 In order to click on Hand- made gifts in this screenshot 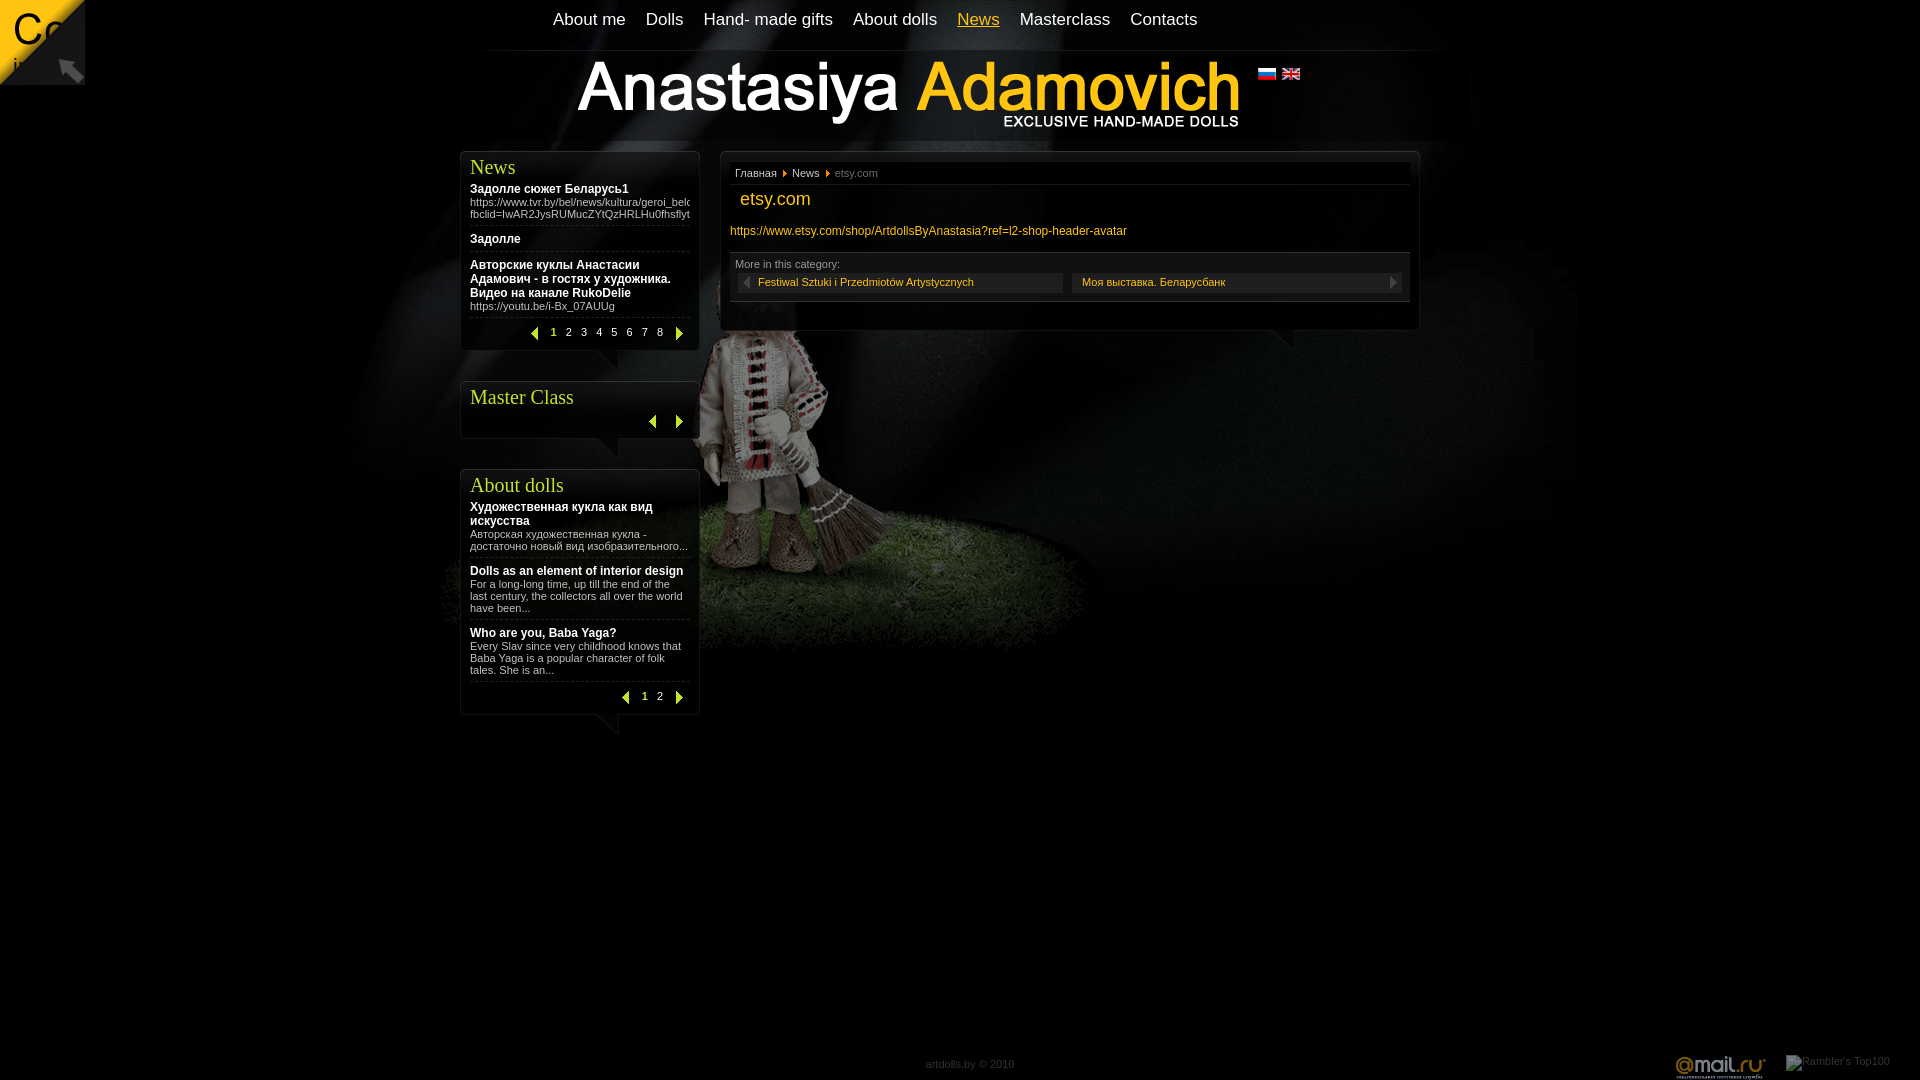, I will do `click(768, 20)`.